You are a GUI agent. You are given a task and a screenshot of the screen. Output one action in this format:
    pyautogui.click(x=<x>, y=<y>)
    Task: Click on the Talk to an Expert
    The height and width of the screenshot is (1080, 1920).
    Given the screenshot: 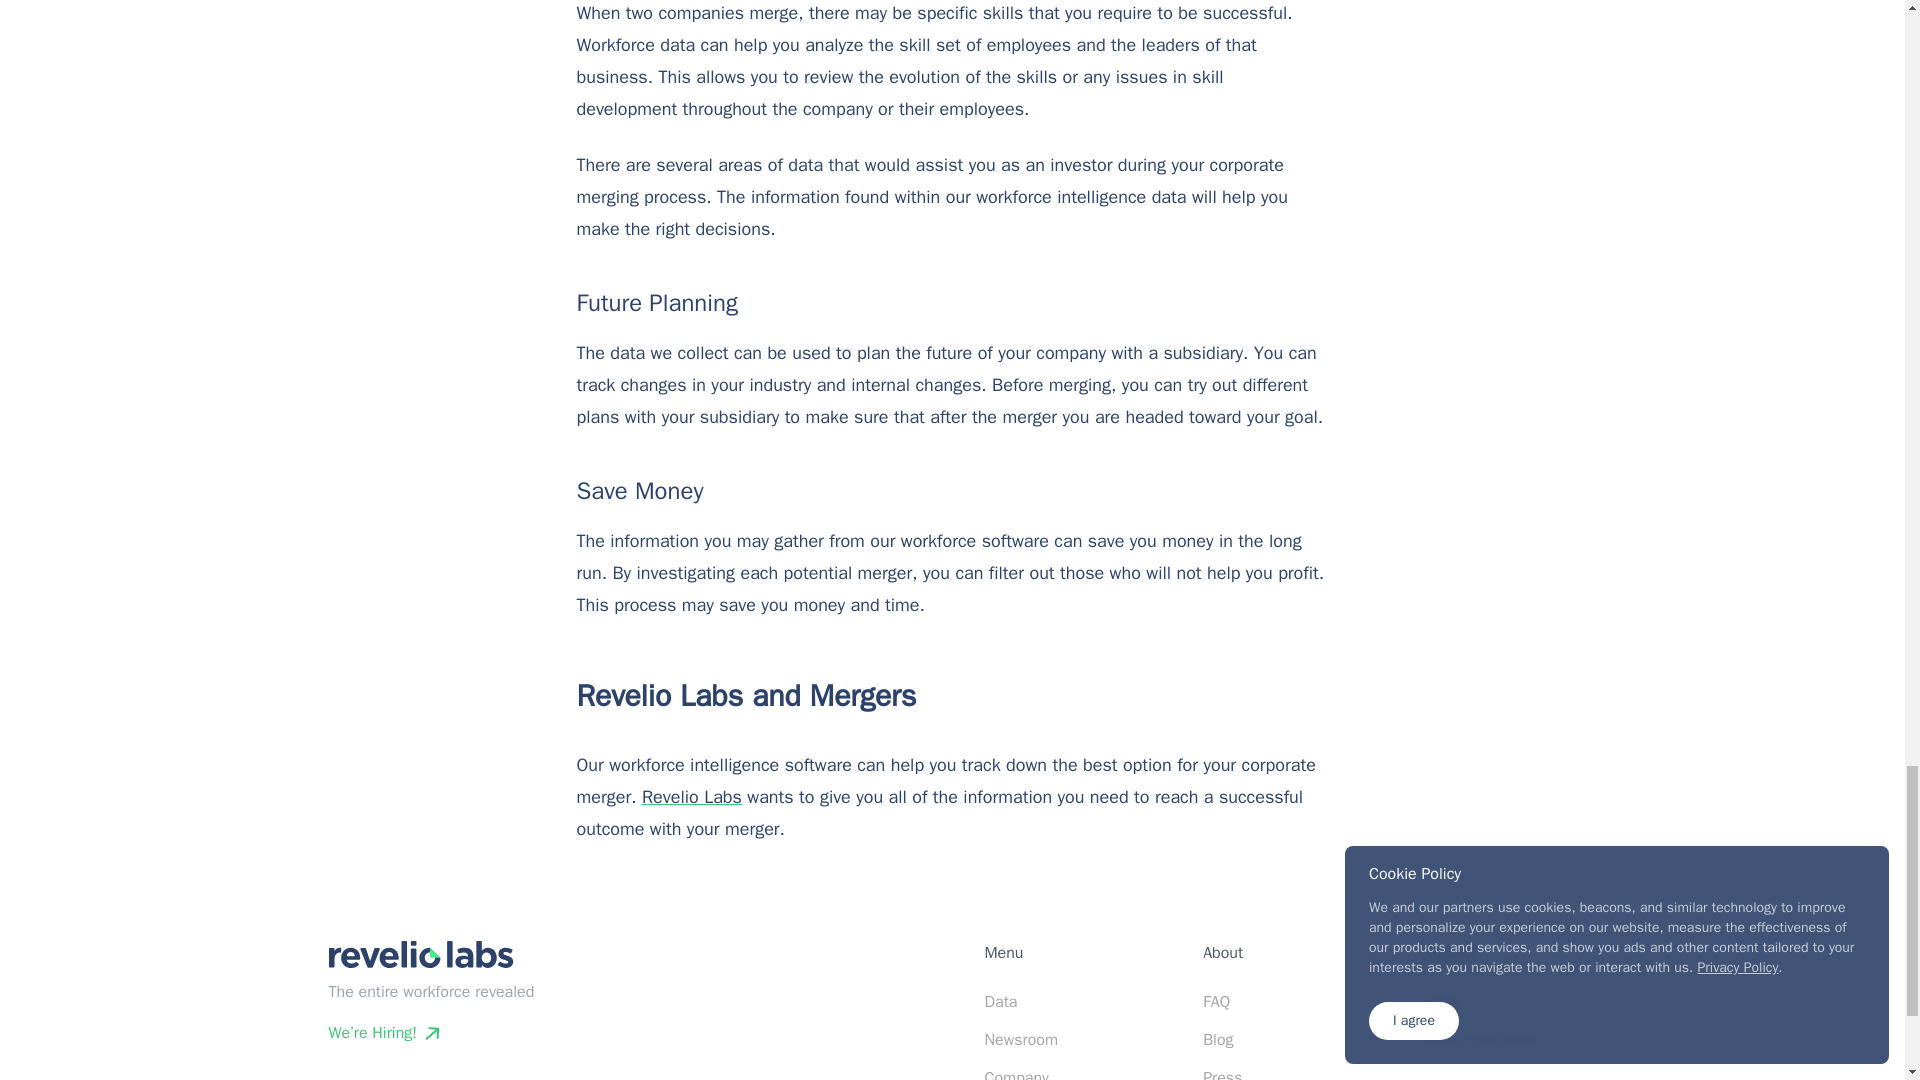 What is the action you would take?
    pyautogui.click(x=1480, y=1040)
    